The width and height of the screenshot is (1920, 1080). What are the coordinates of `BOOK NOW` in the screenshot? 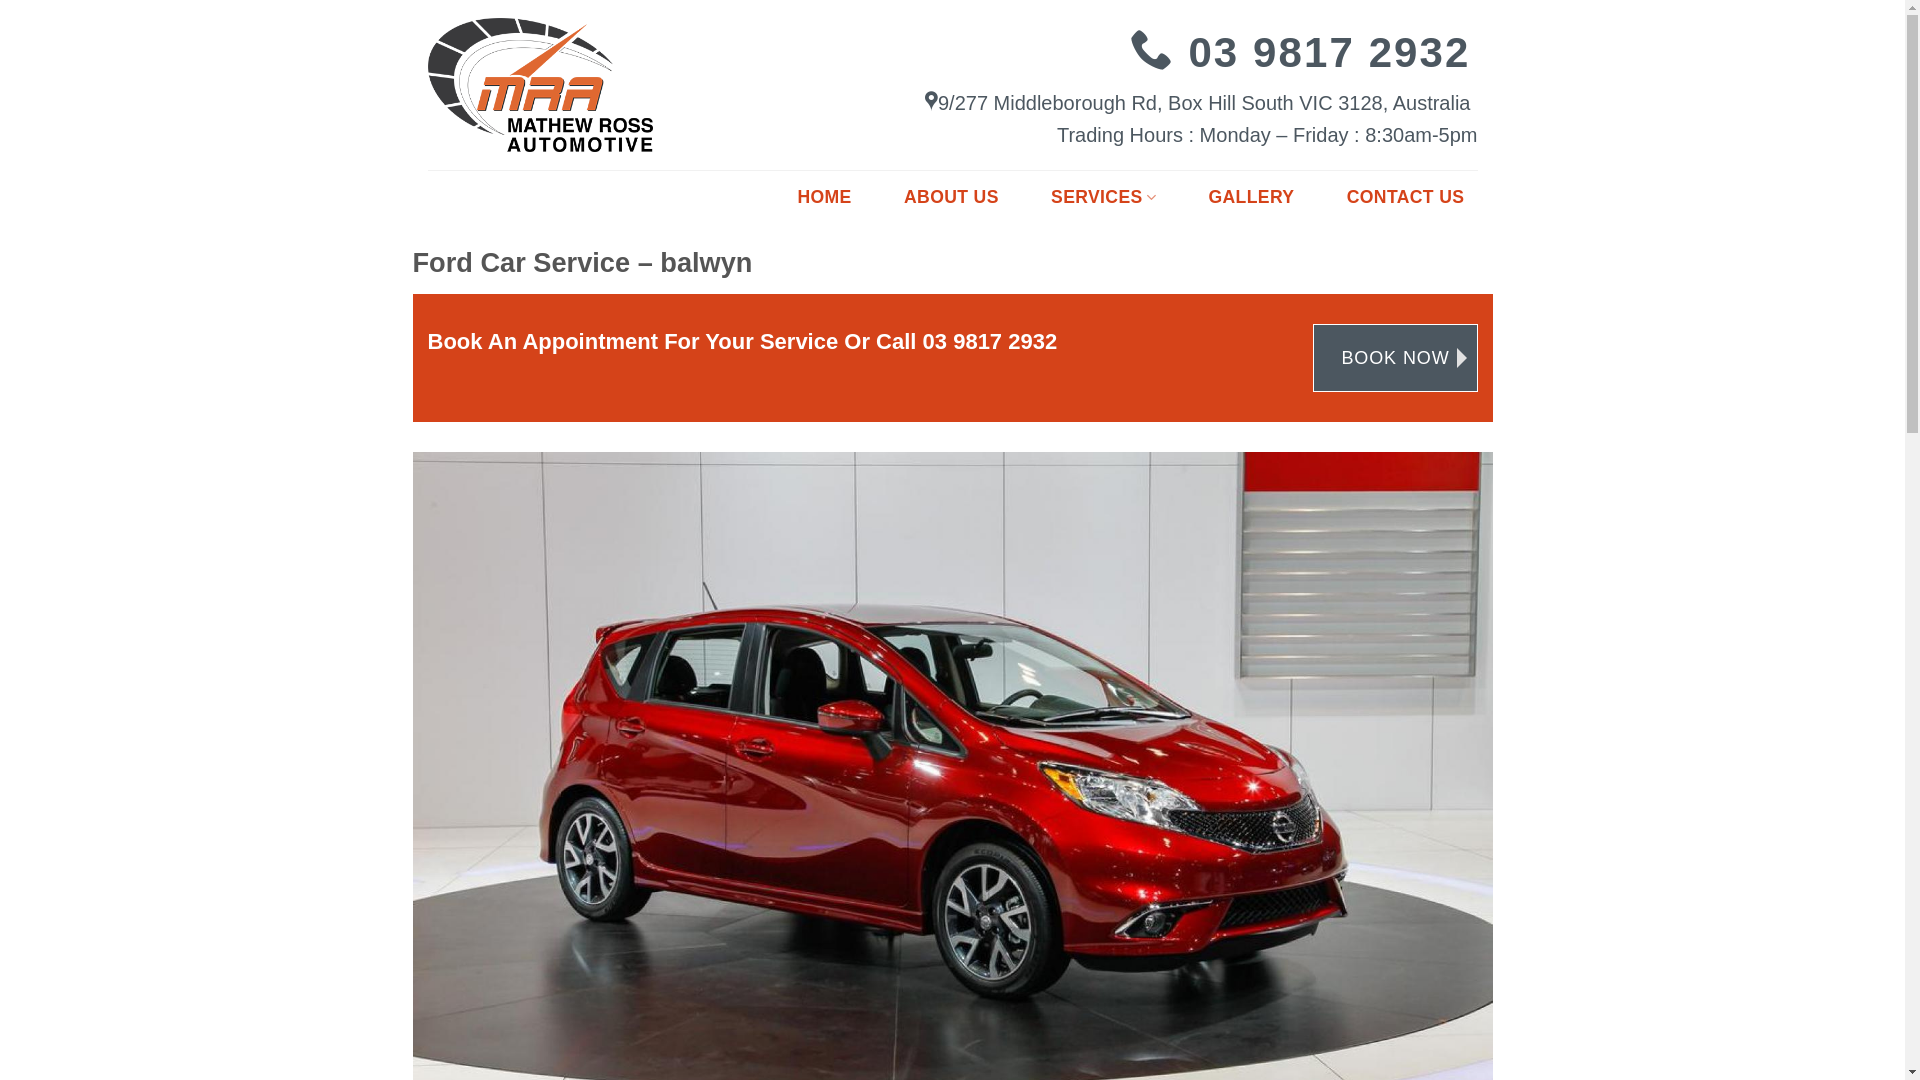 It's located at (1394, 358).